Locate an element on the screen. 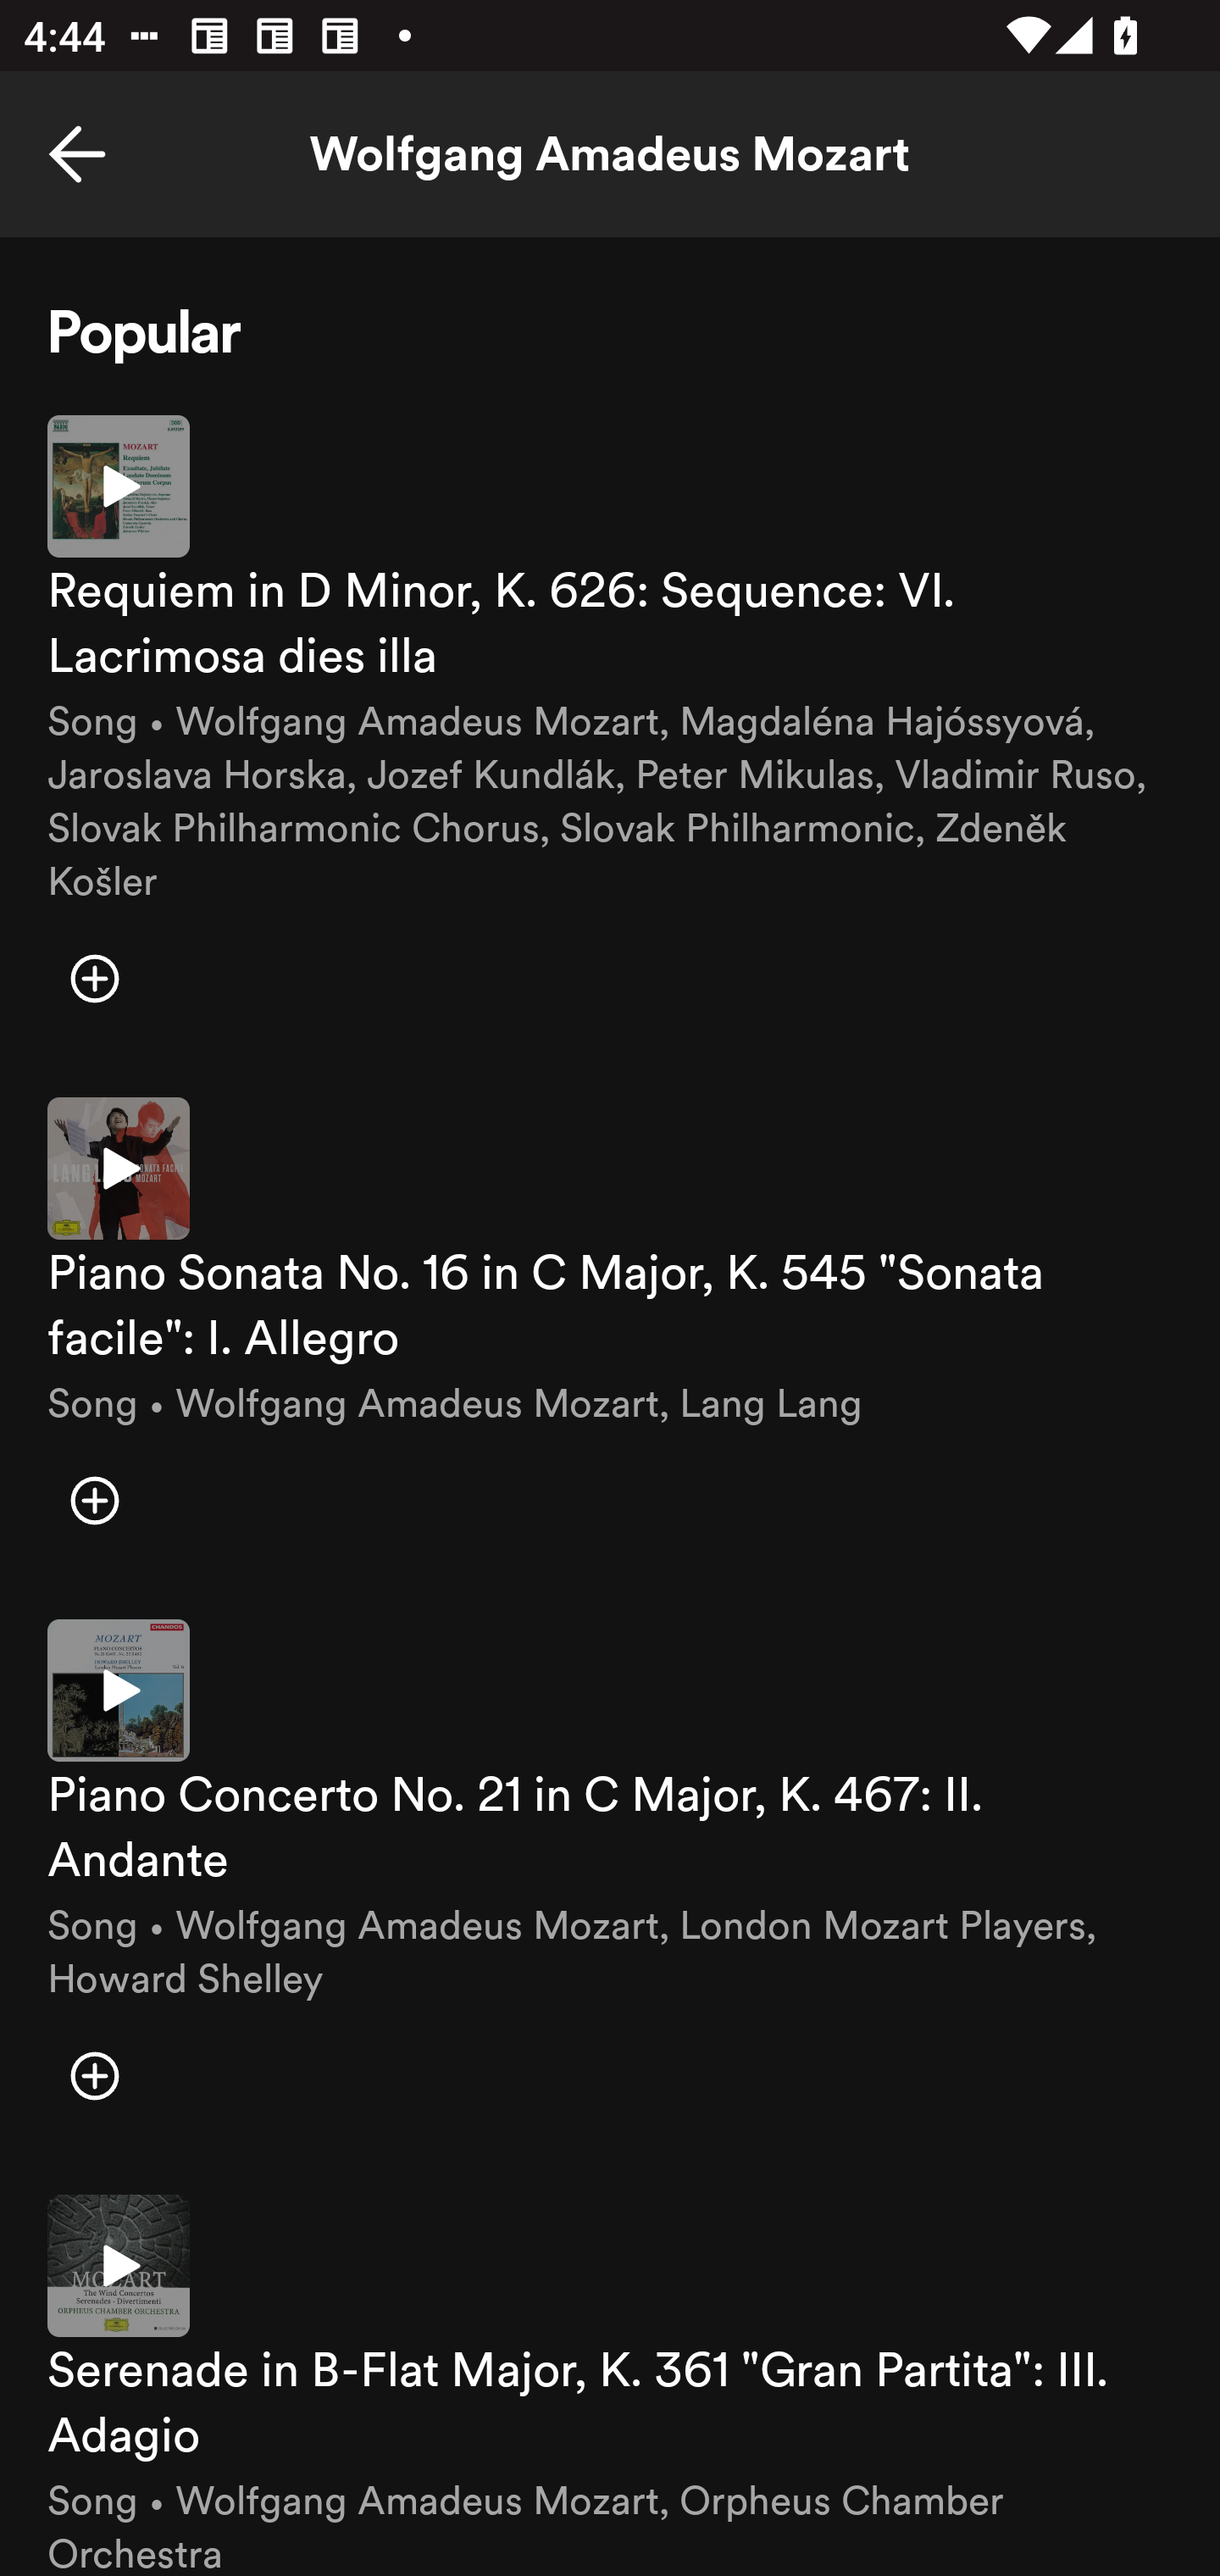  Back is located at coordinates (77, 154).